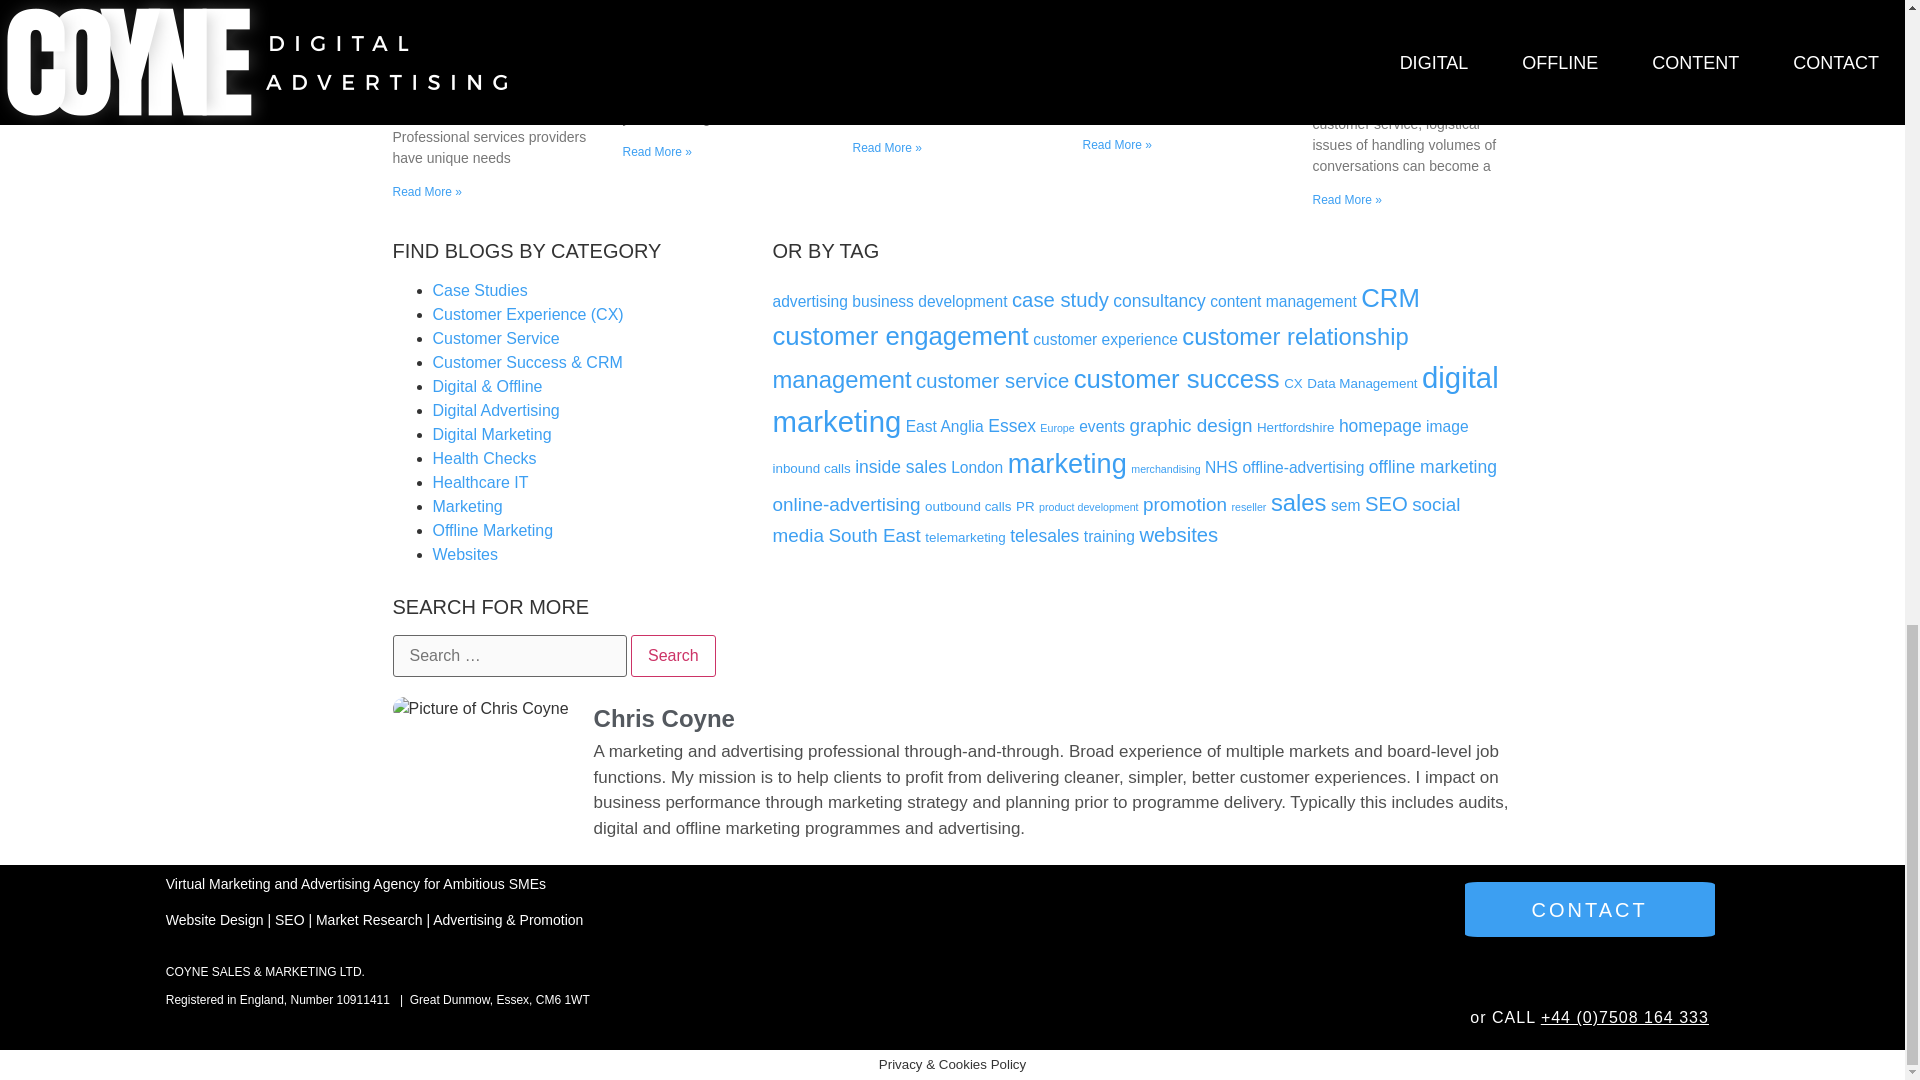  What do you see at coordinates (484, 458) in the screenshot?
I see `Health Checks` at bounding box center [484, 458].